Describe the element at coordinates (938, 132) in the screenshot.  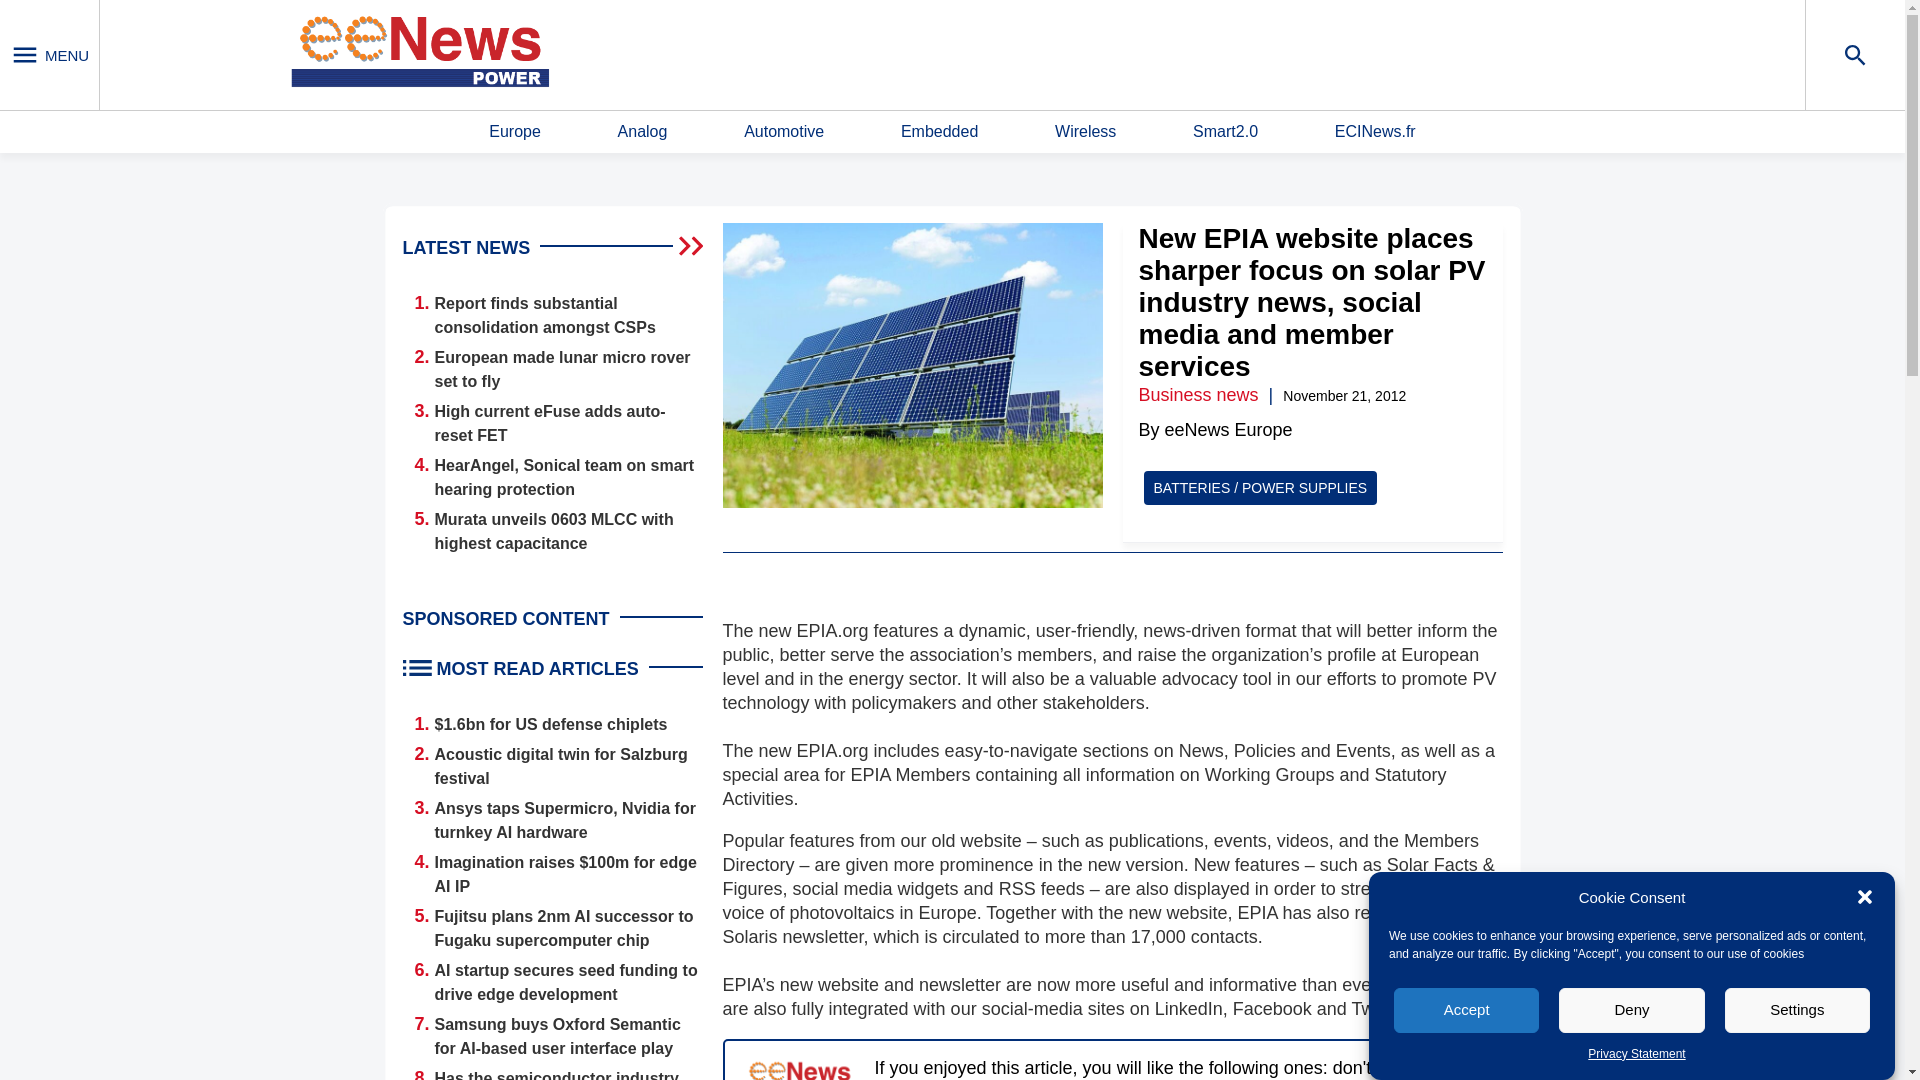
I see `Embedded` at that location.